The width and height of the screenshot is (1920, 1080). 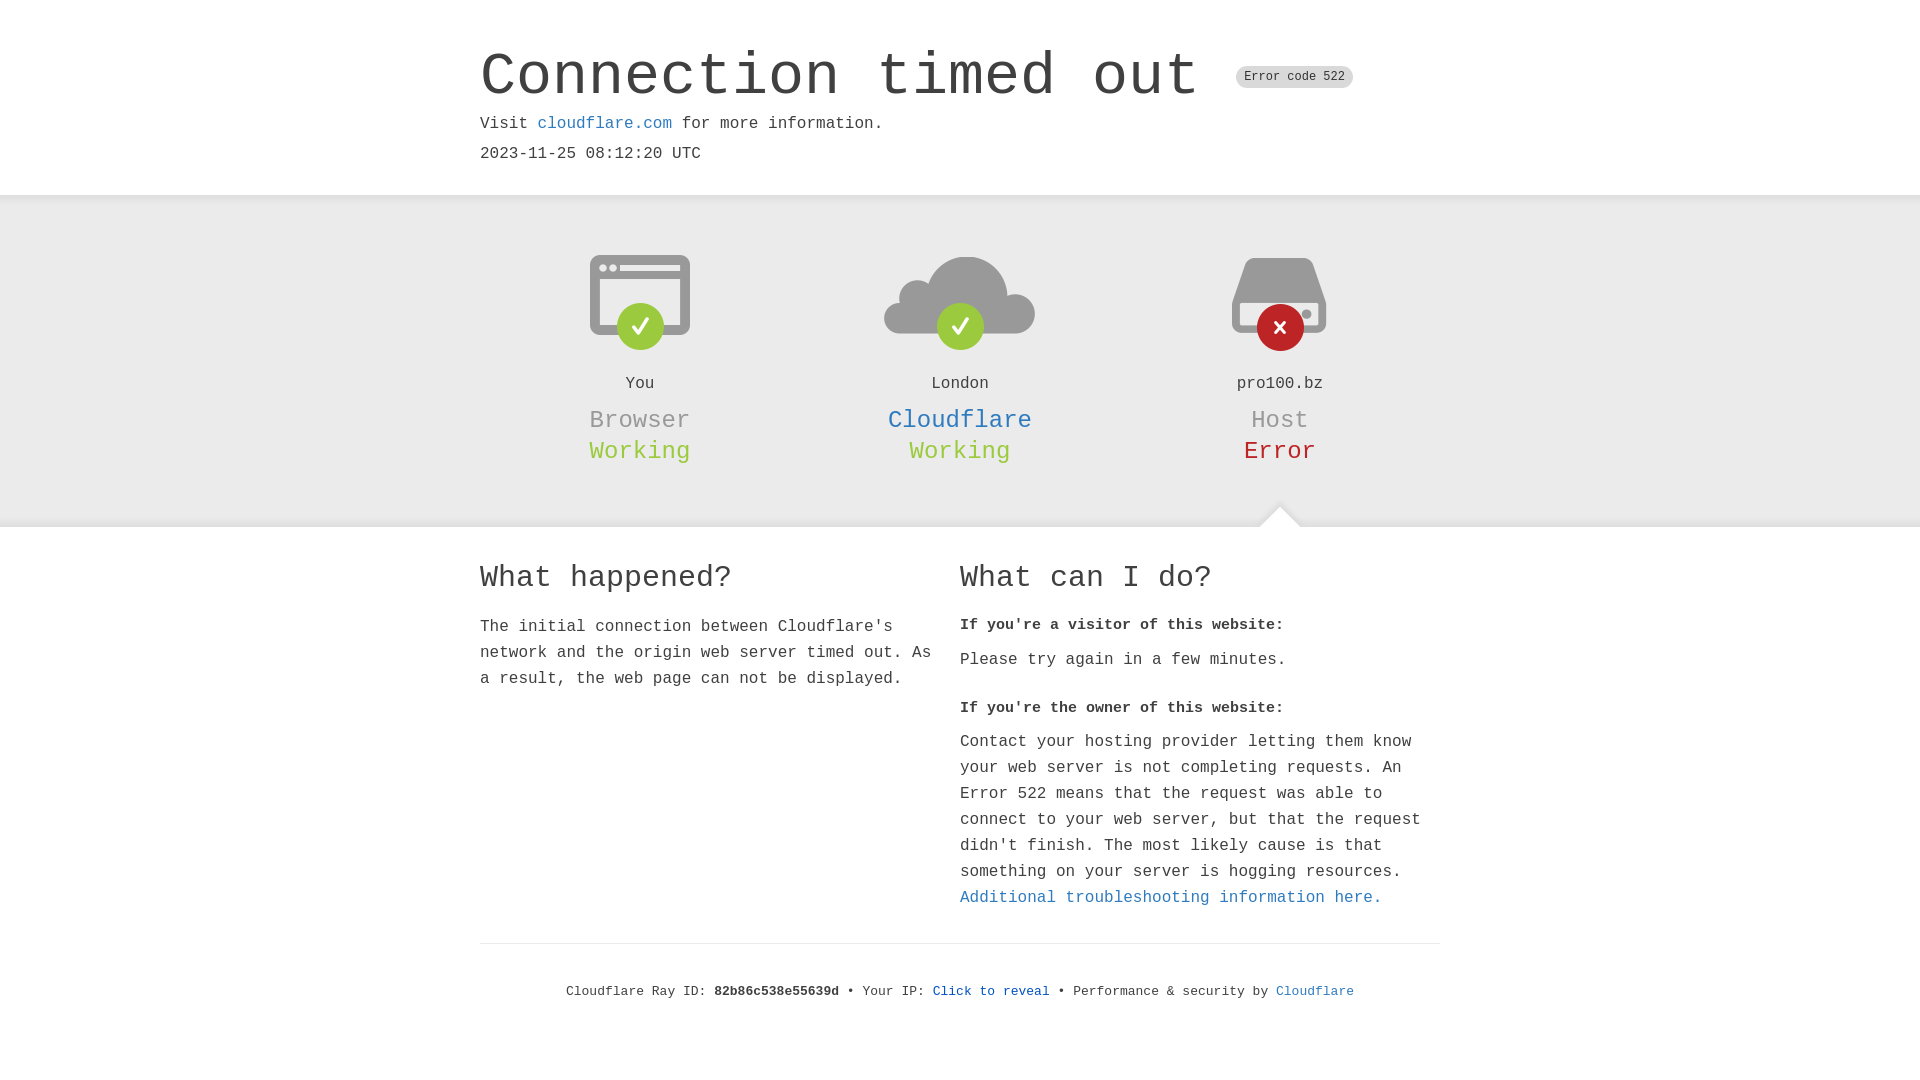 I want to click on Additional troubleshooting information here., so click(x=1171, y=898).